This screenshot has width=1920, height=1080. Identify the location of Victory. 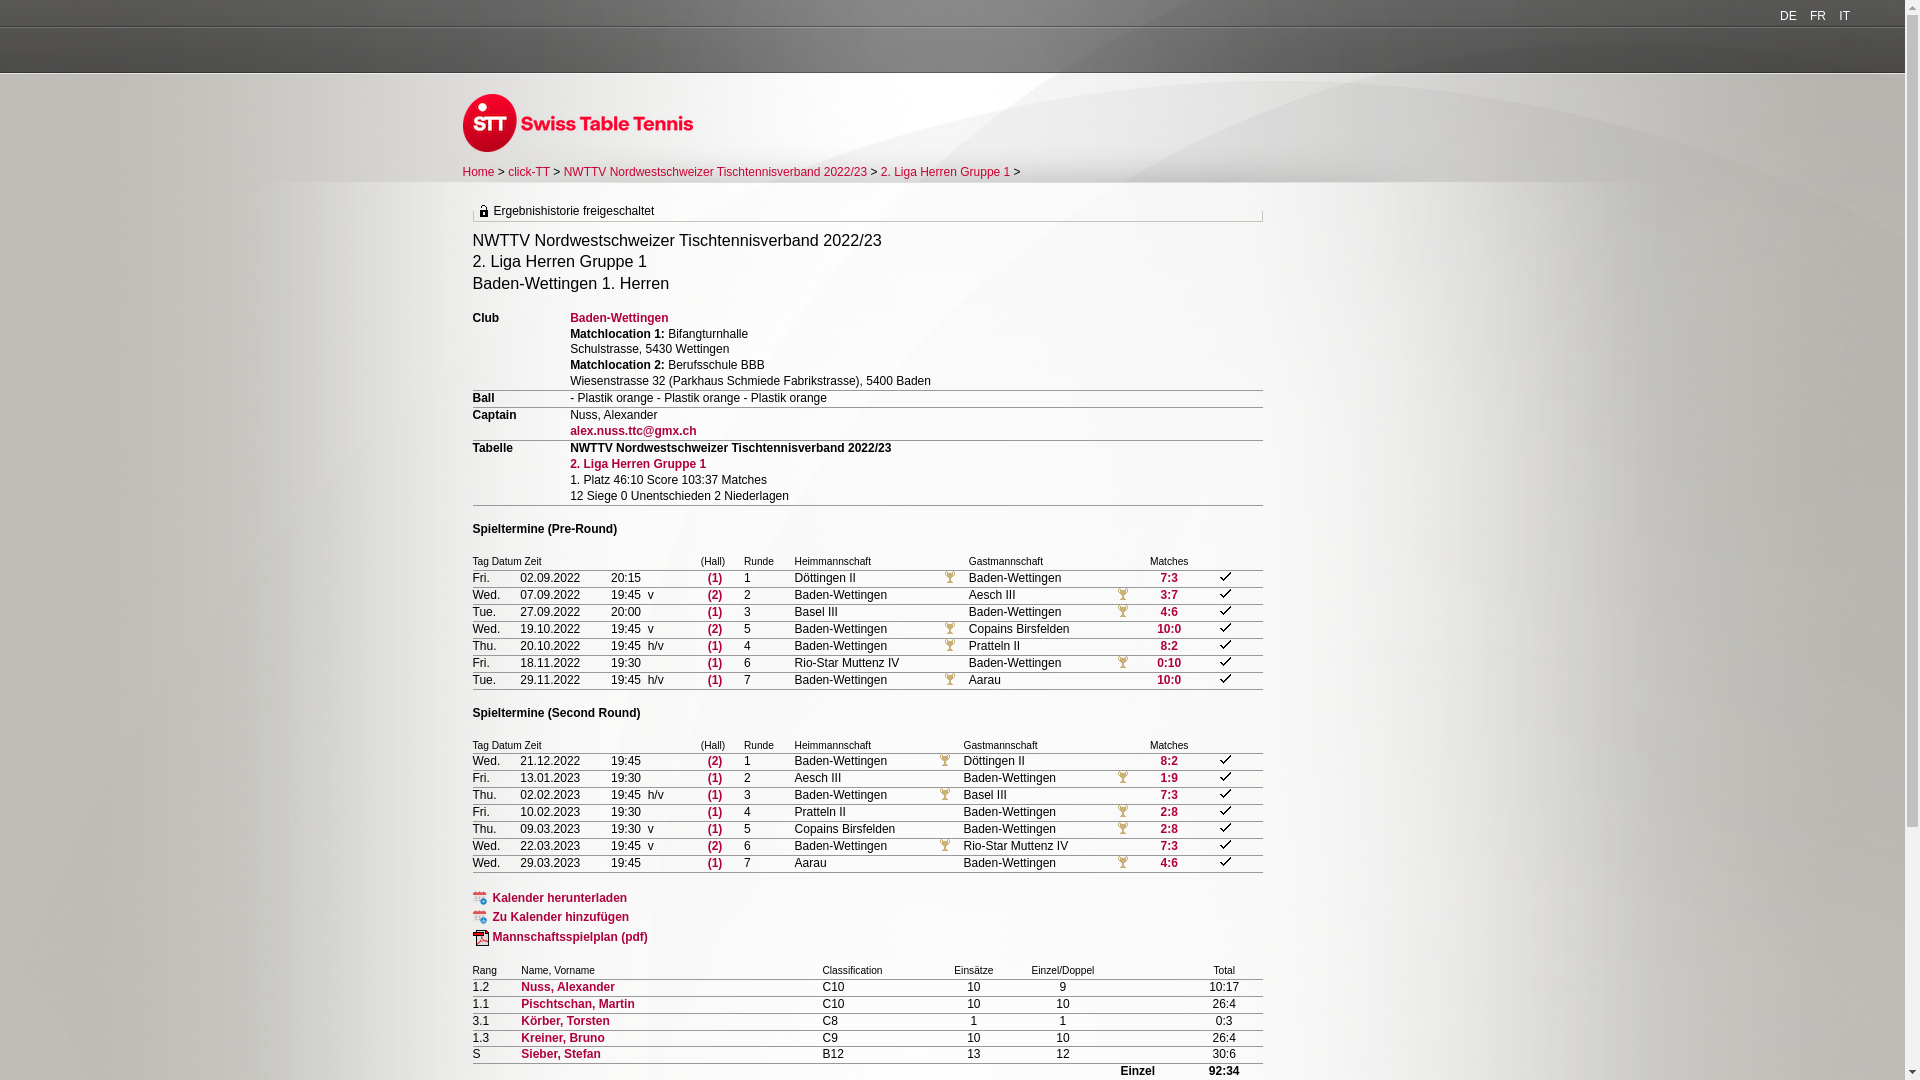
(1123, 863).